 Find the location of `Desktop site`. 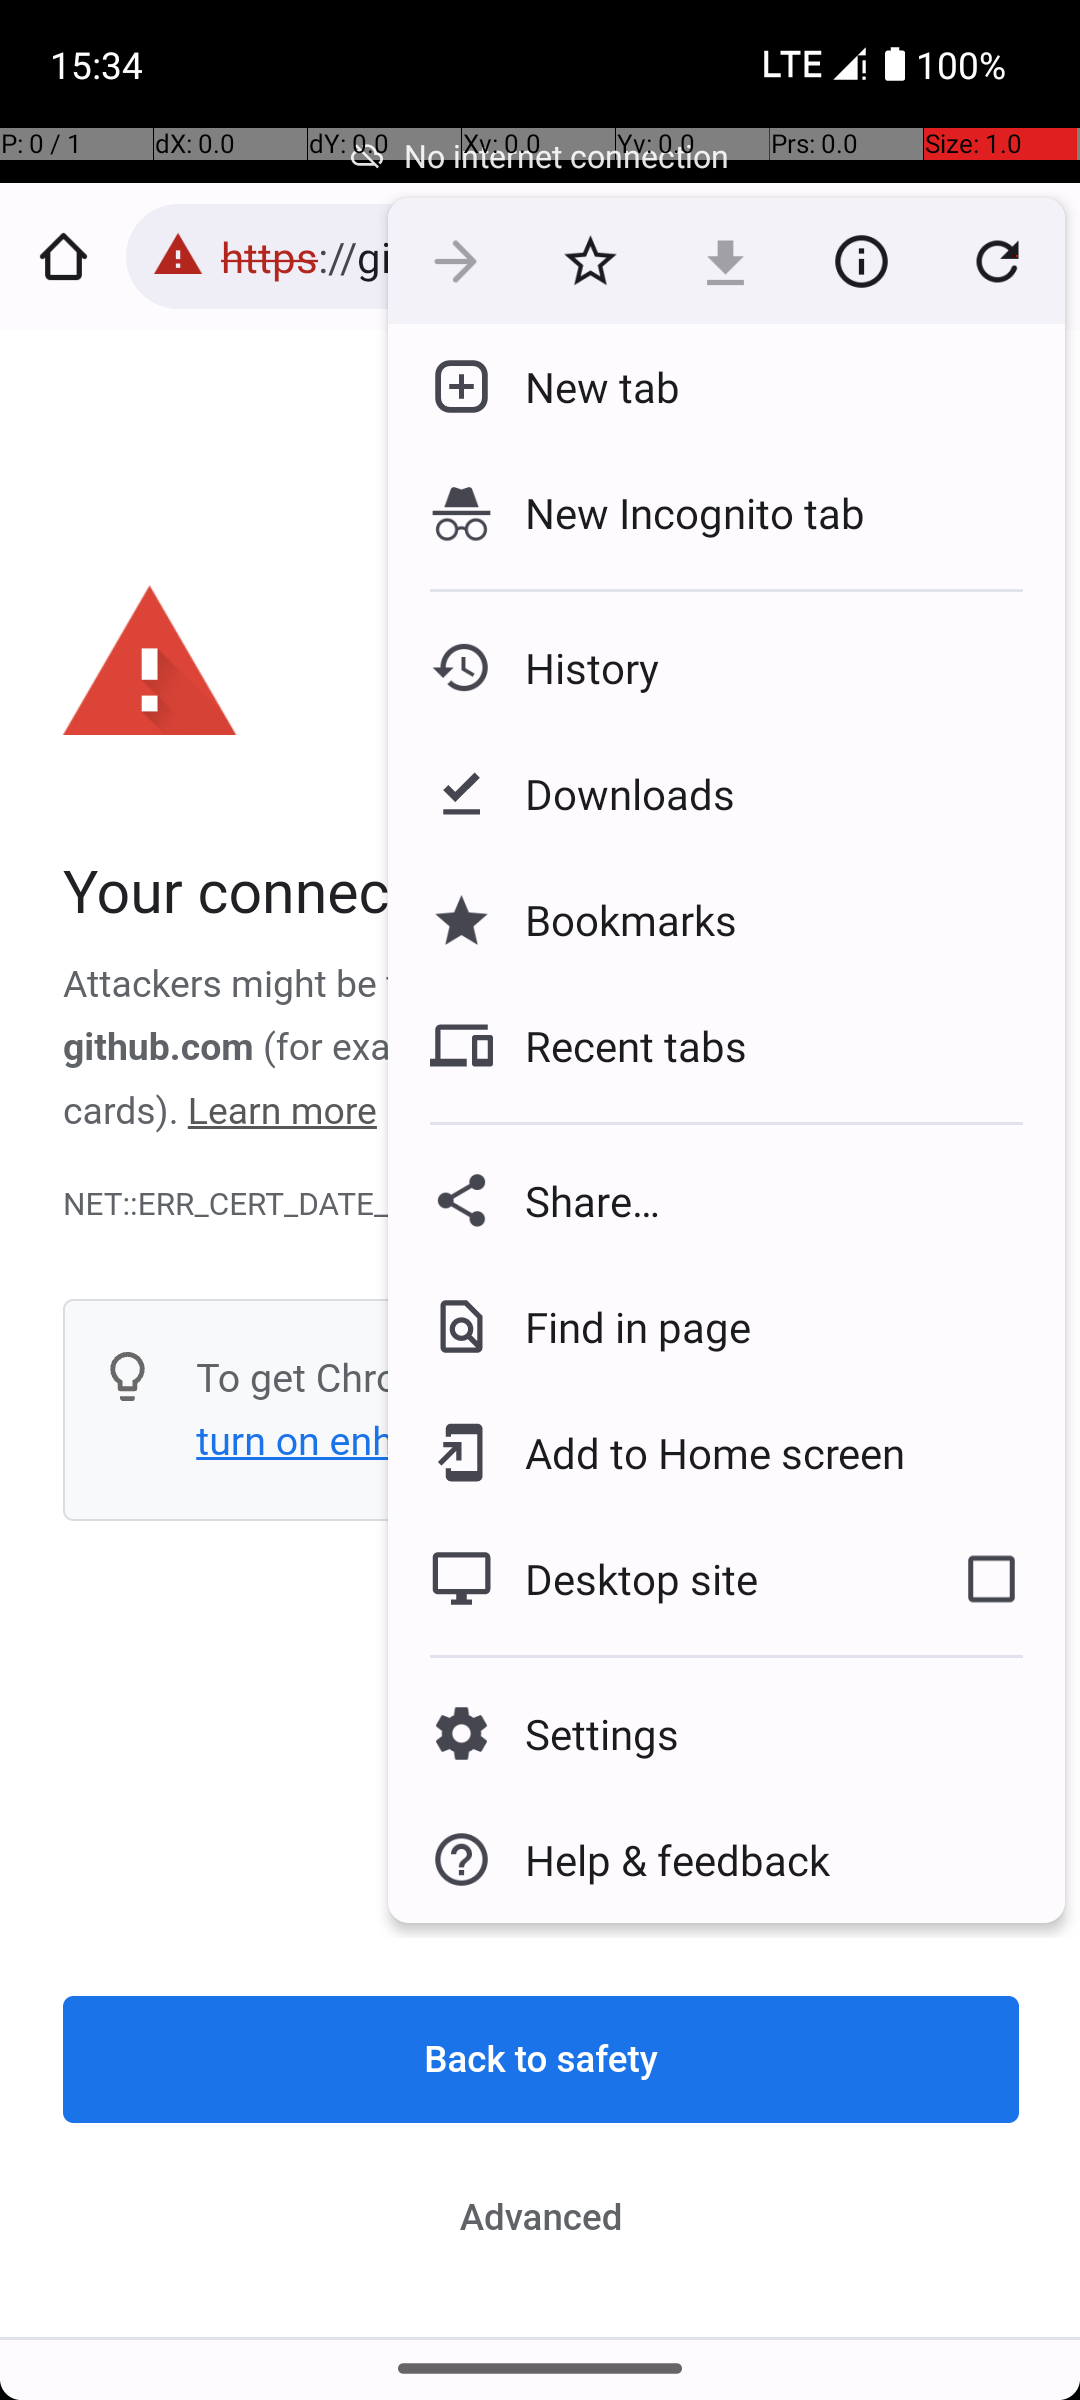

Desktop site is located at coordinates (653, 1579).